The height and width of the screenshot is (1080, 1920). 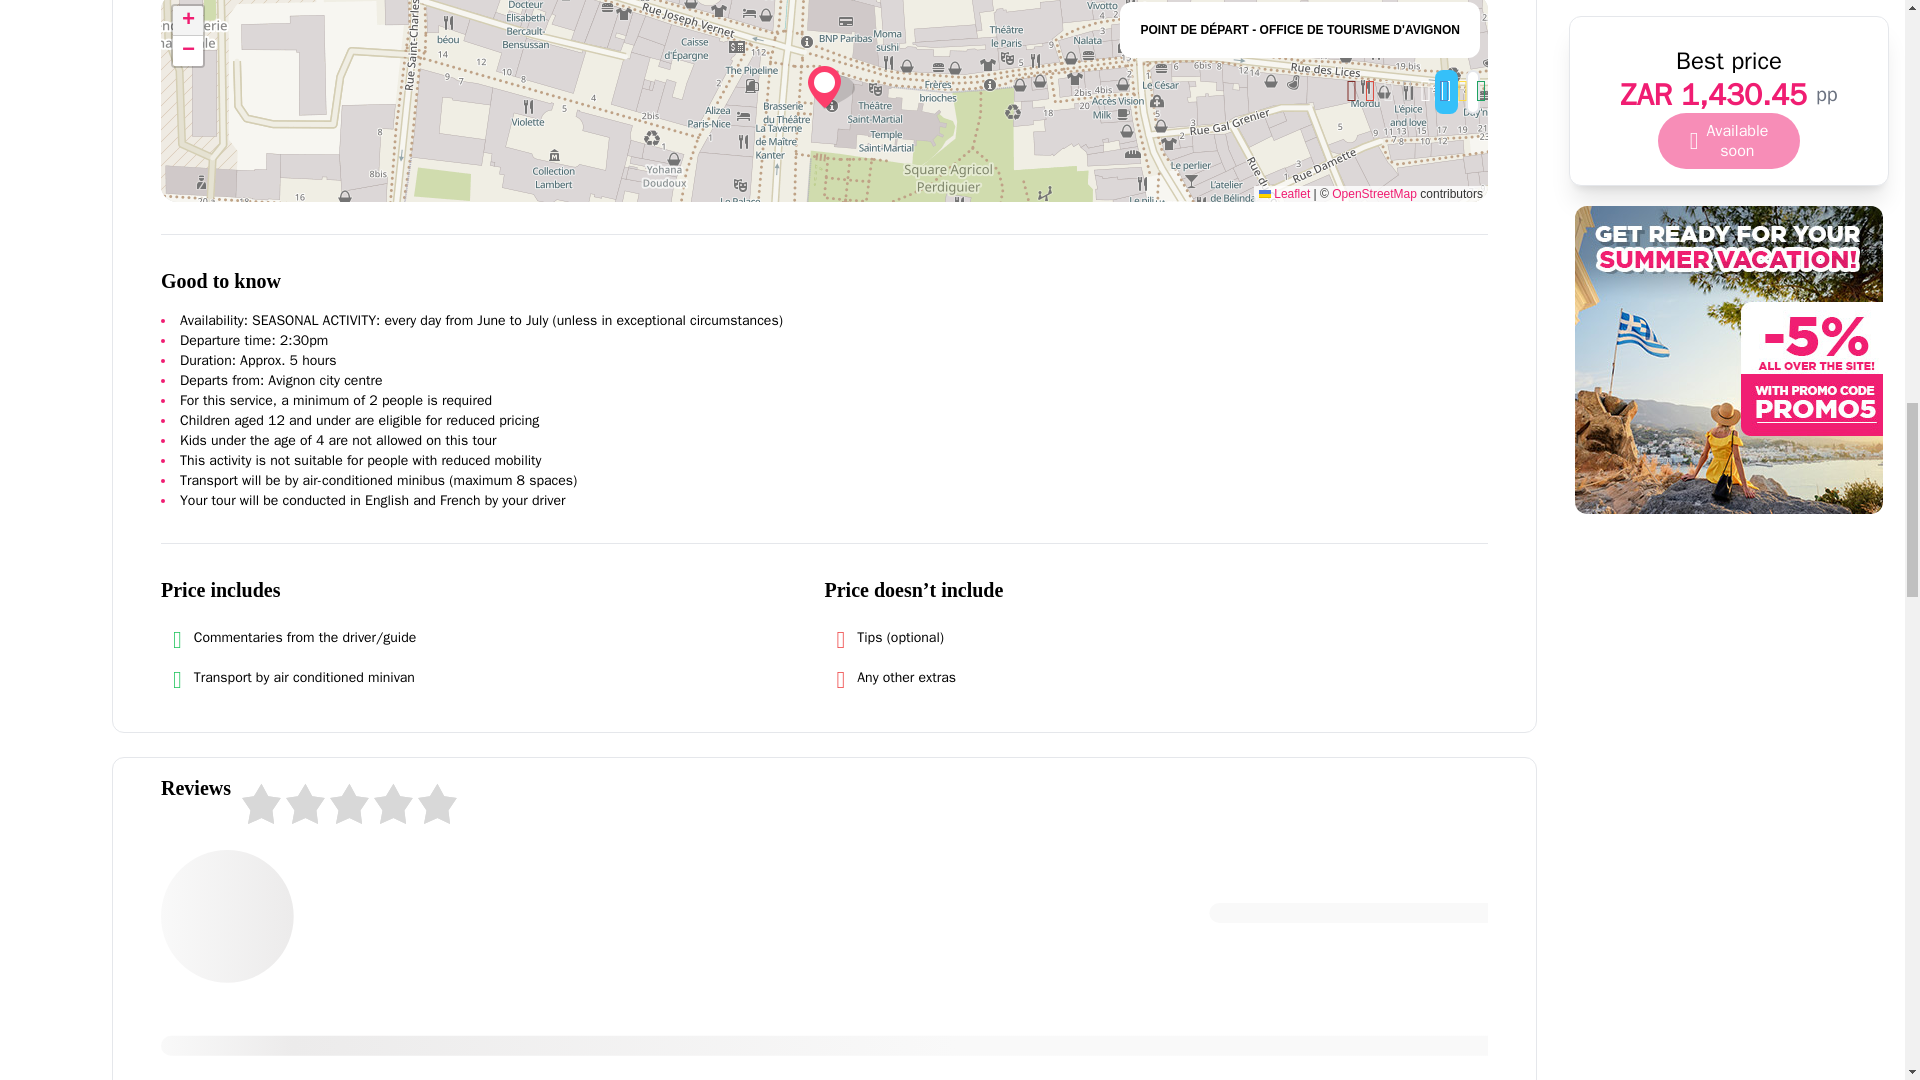 I want to click on Zoom out, so click(x=188, y=50).